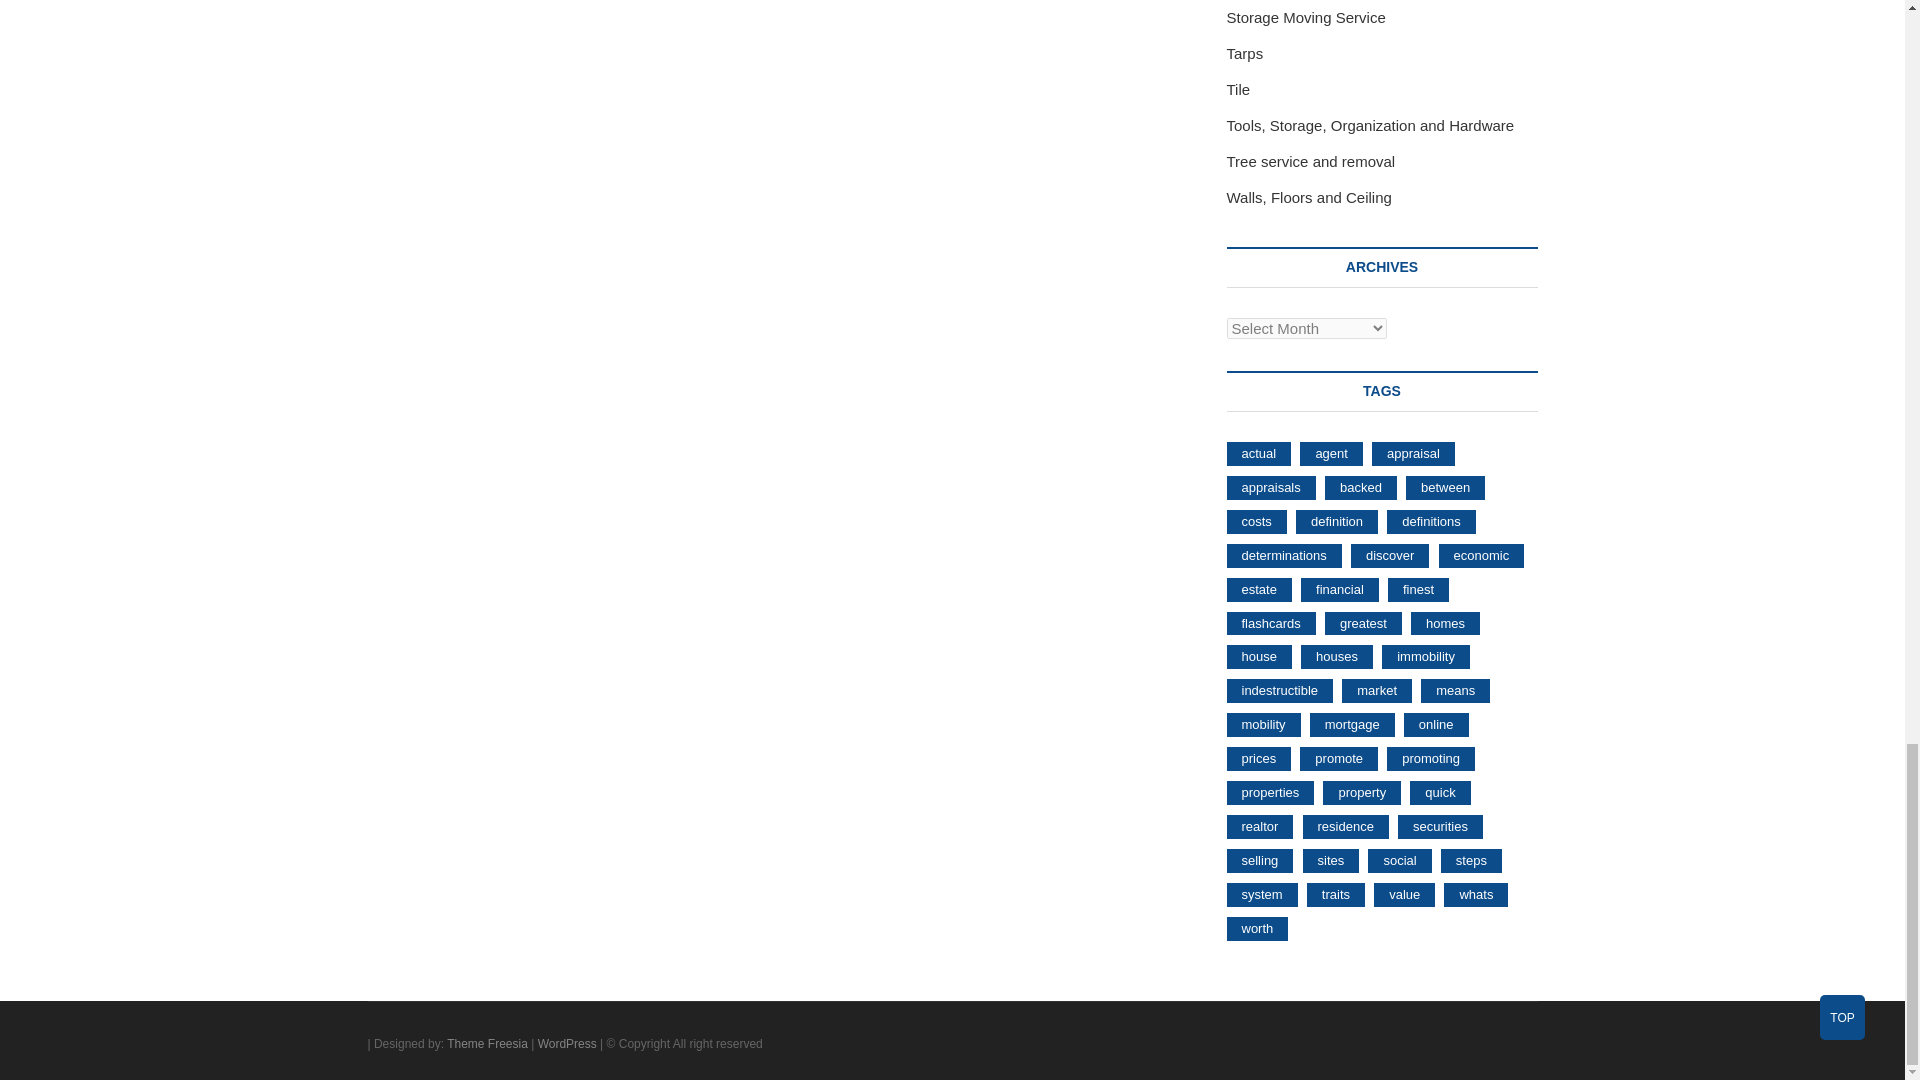  Describe the element at coordinates (567, 1043) in the screenshot. I see `WordPress` at that location.